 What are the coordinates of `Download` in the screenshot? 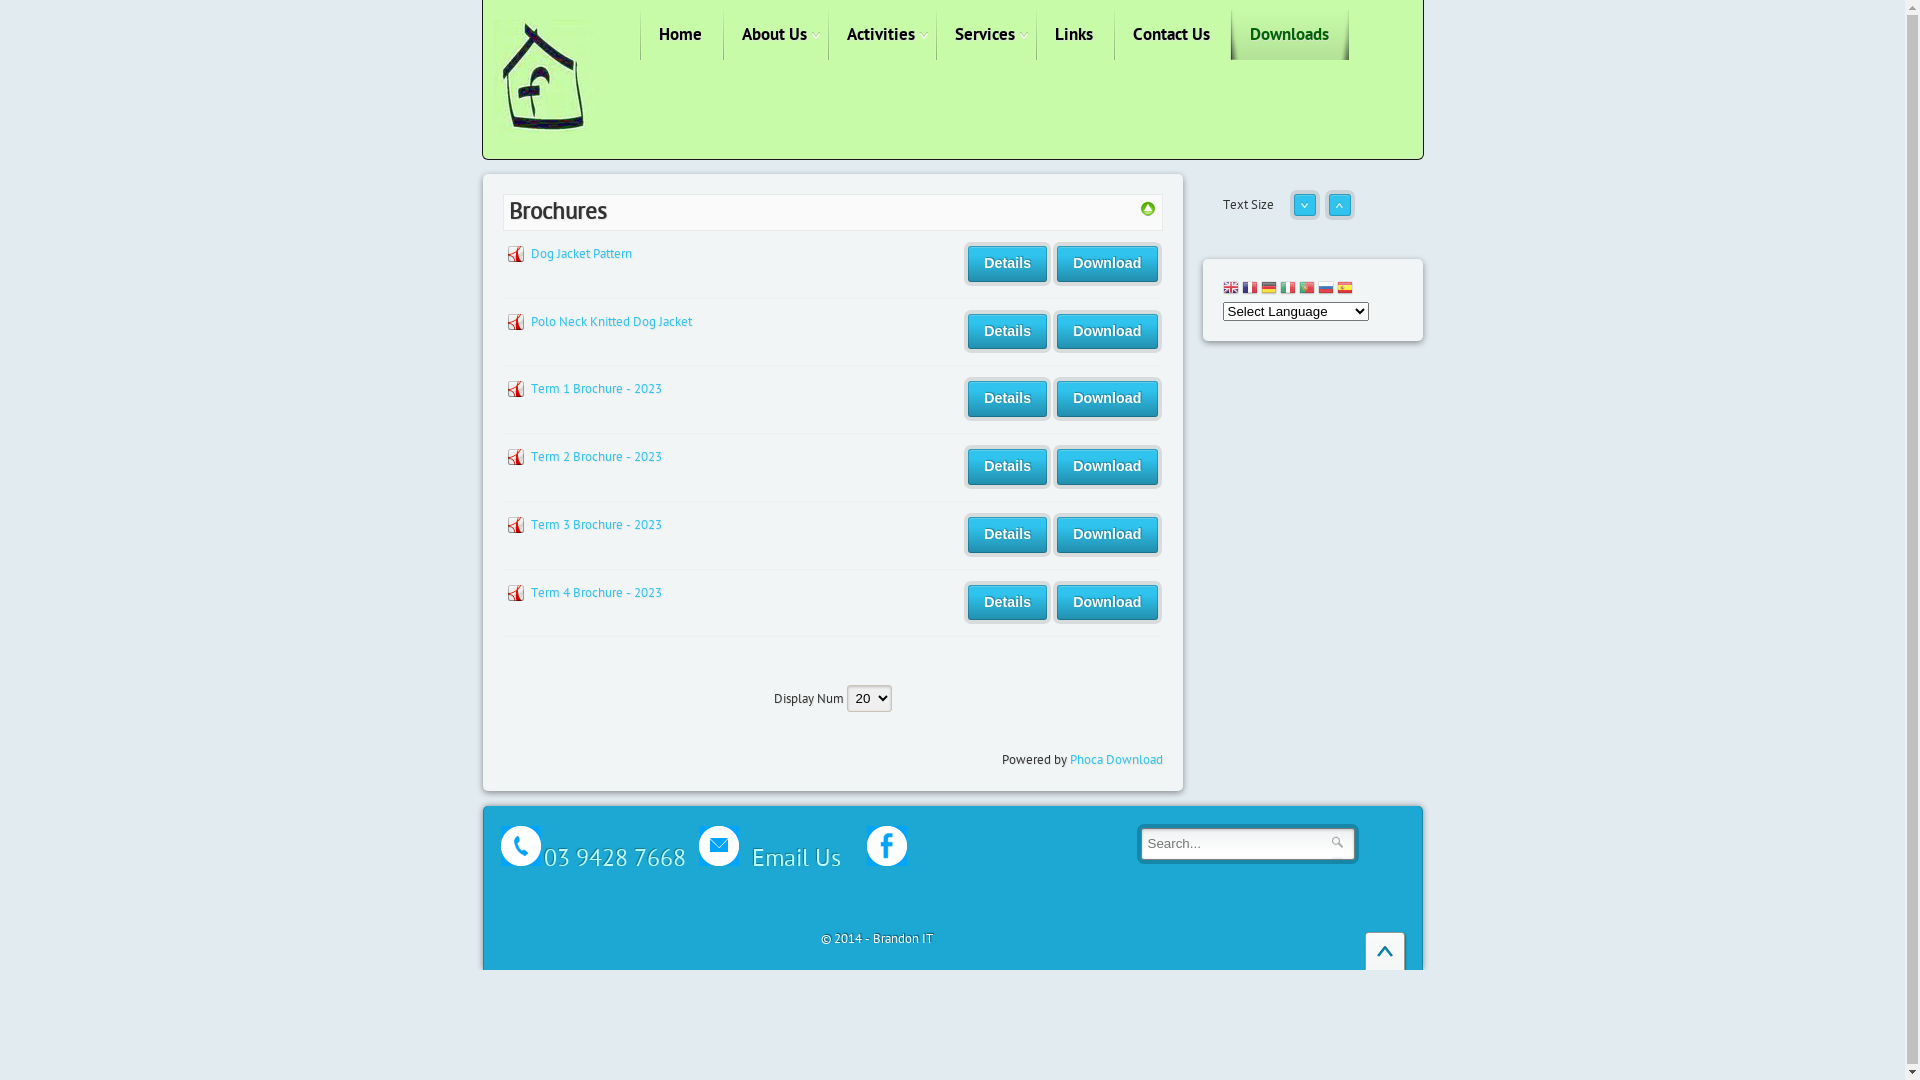 It's located at (1107, 332).